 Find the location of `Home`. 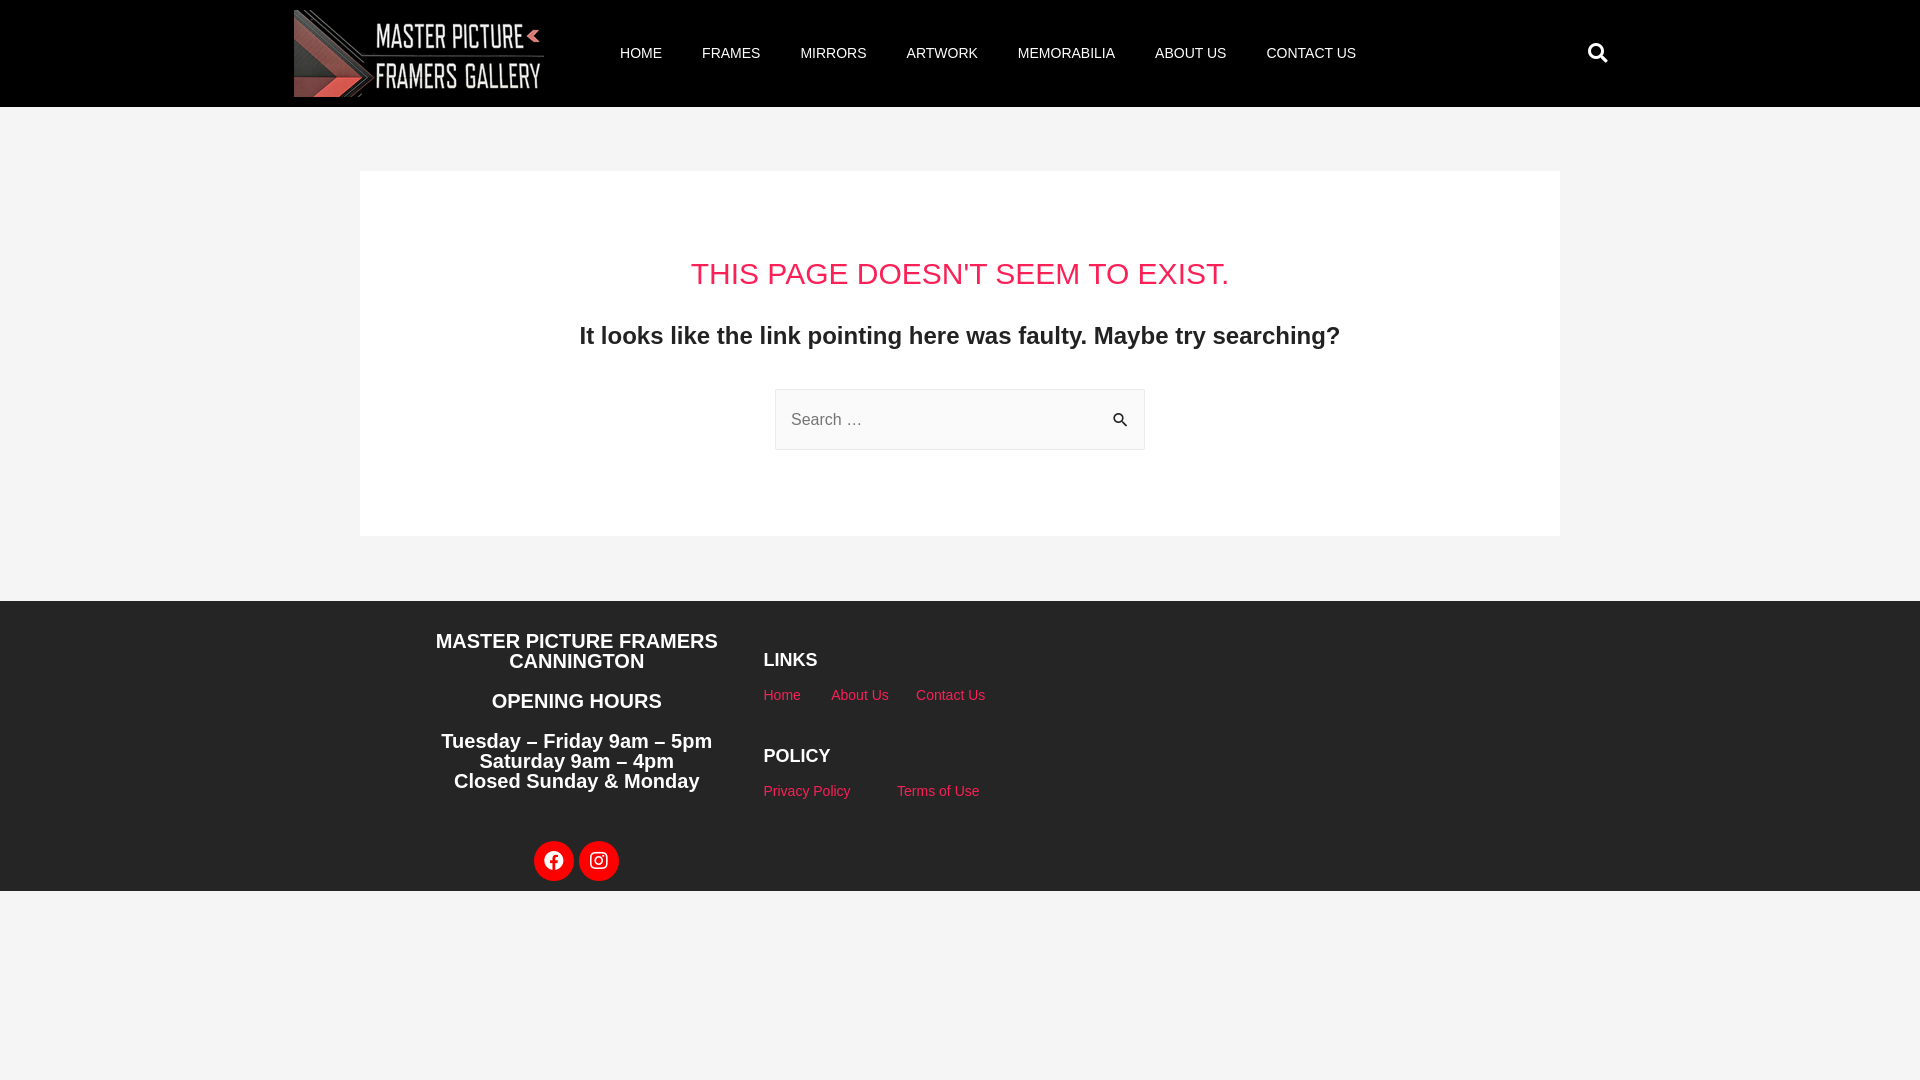

Home is located at coordinates (782, 695).